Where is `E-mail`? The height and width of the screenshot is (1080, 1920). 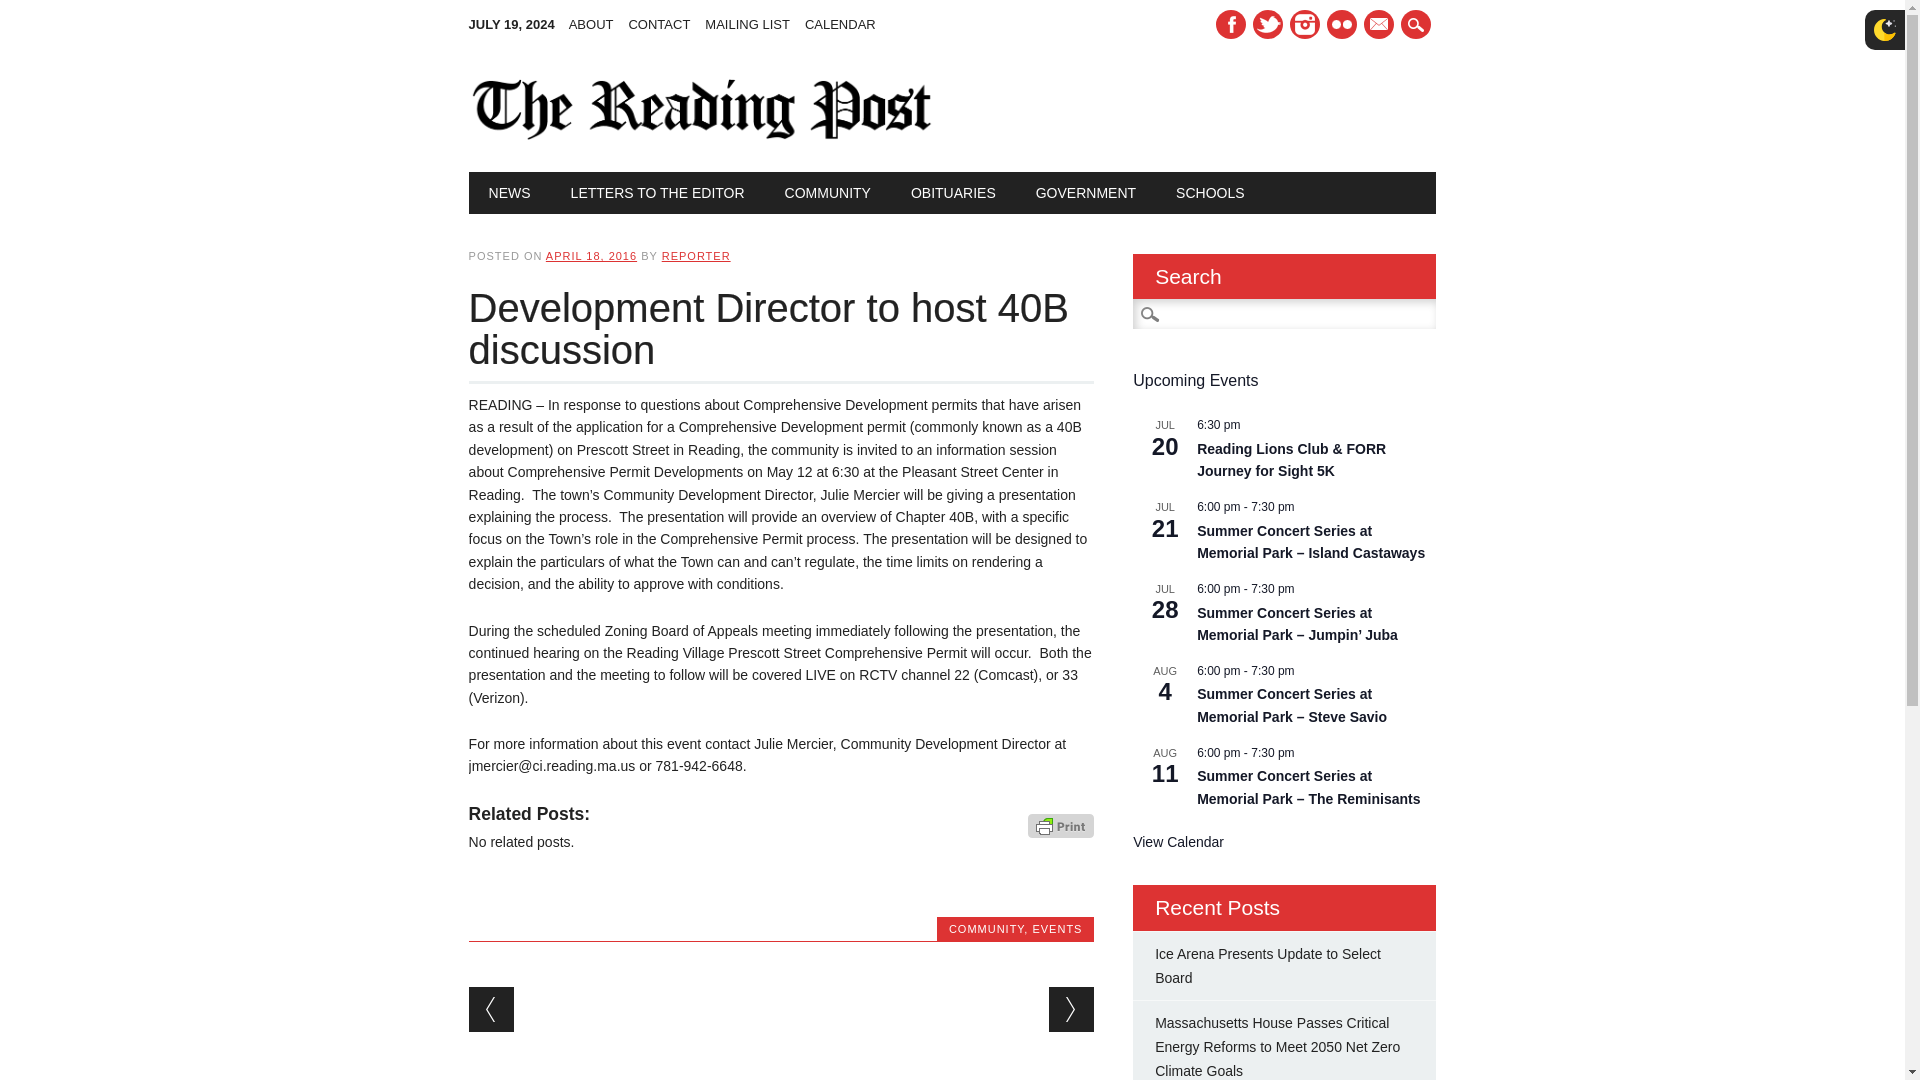
E-mail is located at coordinates (1378, 24).